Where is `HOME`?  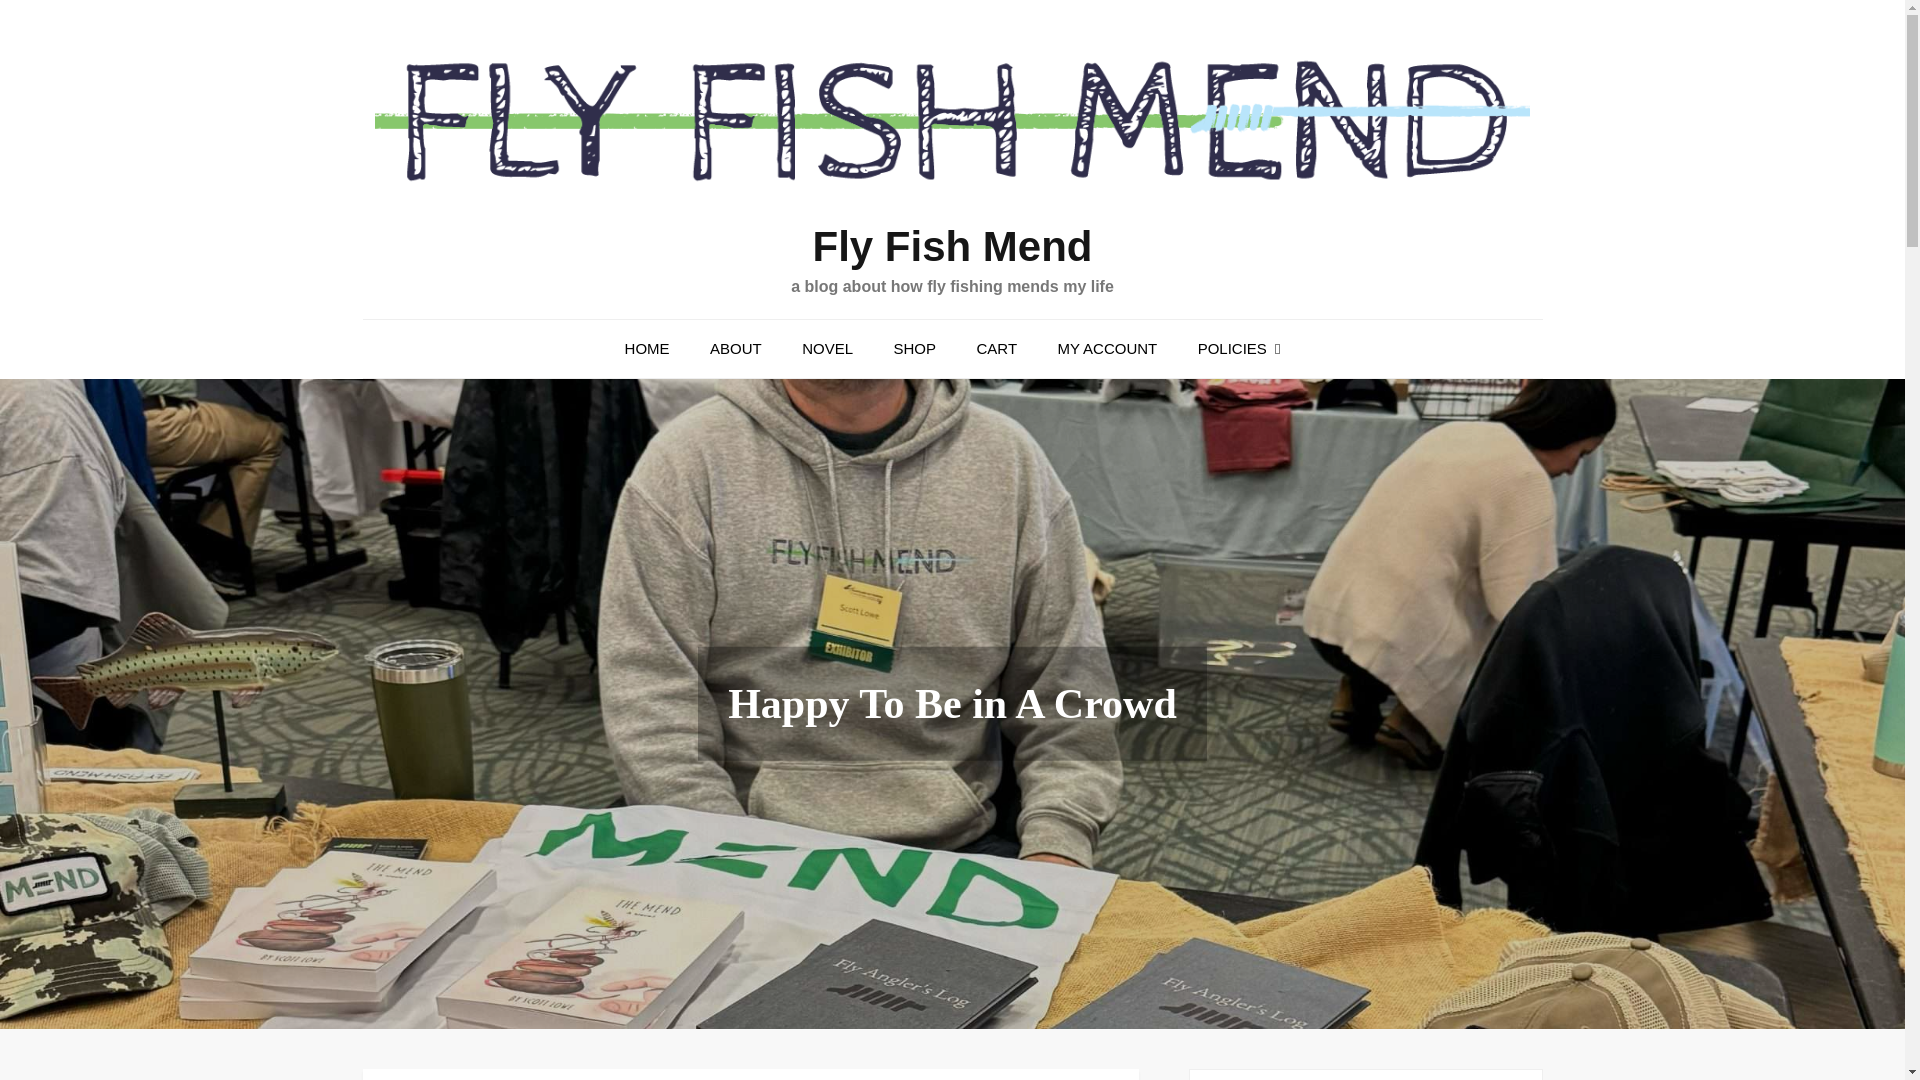 HOME is located at coordinates (646, 348).